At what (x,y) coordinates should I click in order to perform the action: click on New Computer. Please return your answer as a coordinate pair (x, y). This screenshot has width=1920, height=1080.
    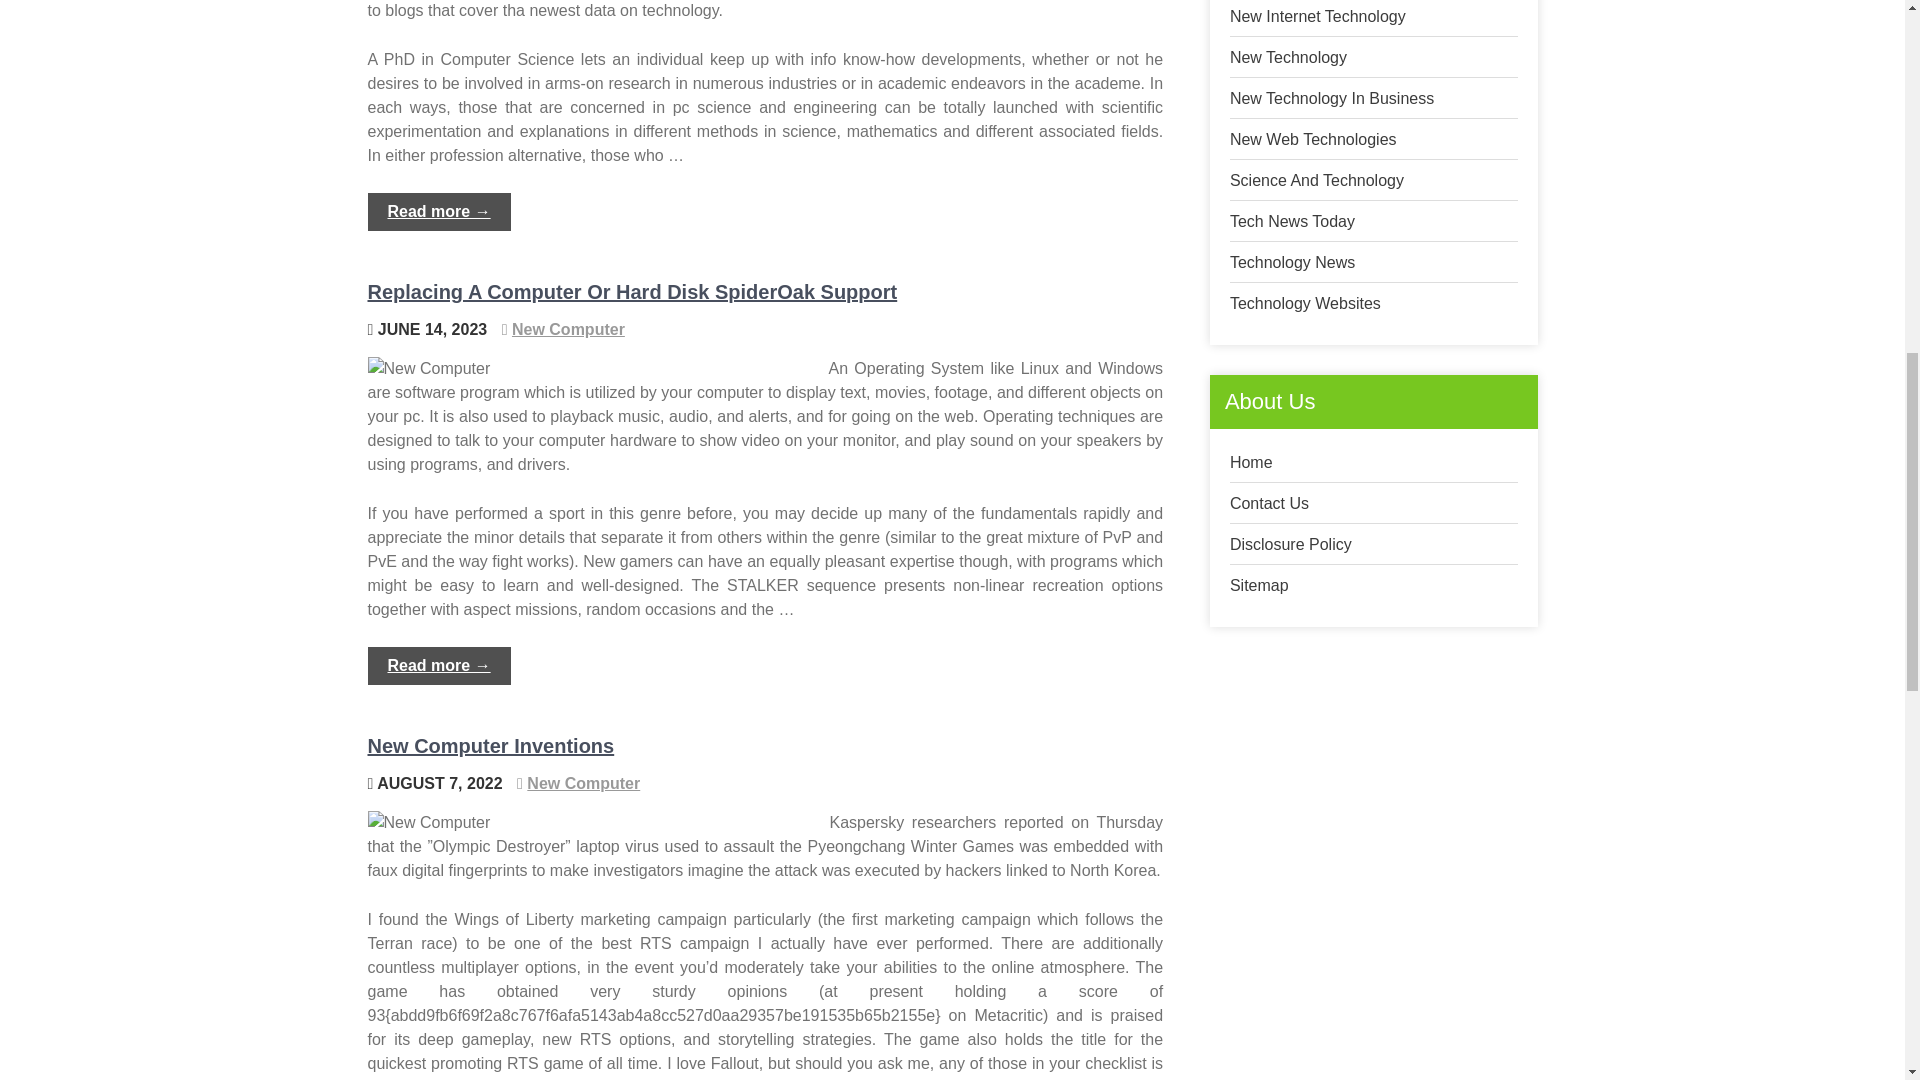
    Looking at the image, I should click on (568, 329).